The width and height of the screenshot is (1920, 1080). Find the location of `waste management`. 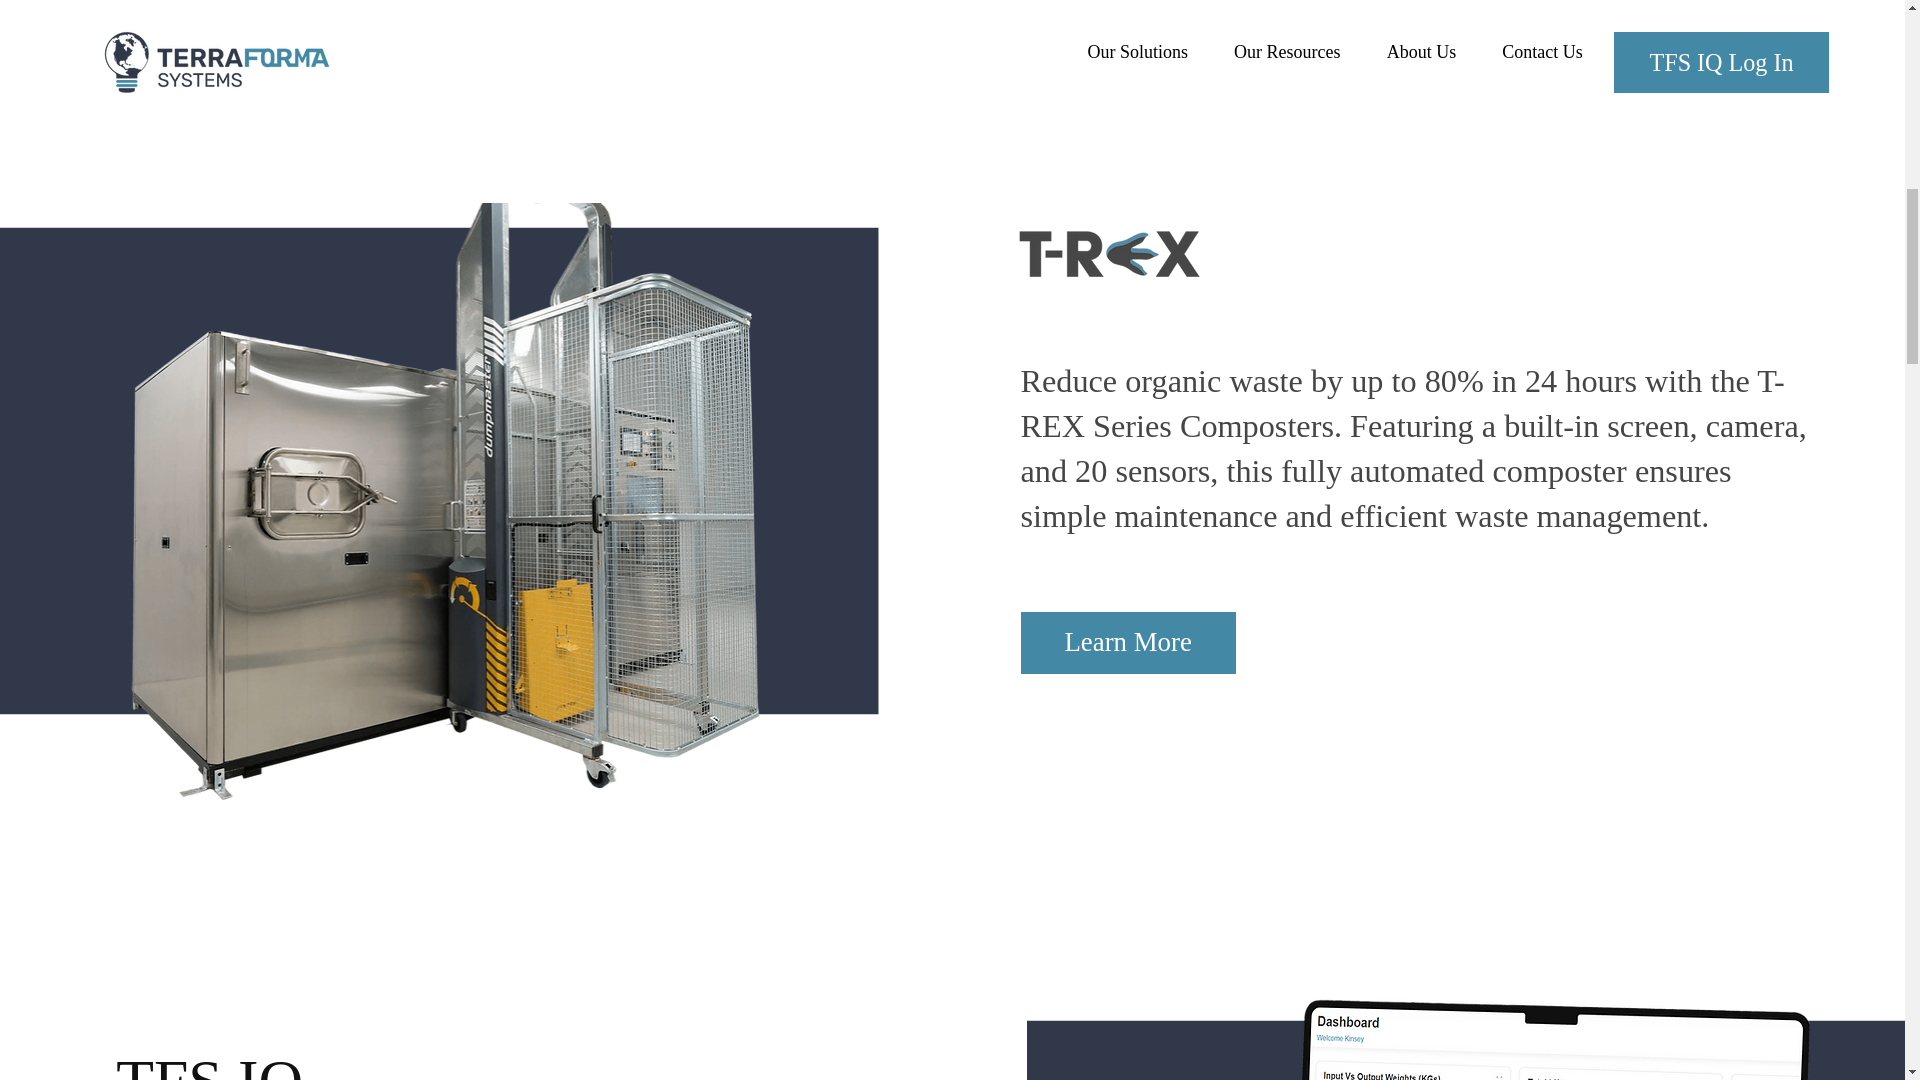

waste management is located at coordinates (1578, 515).